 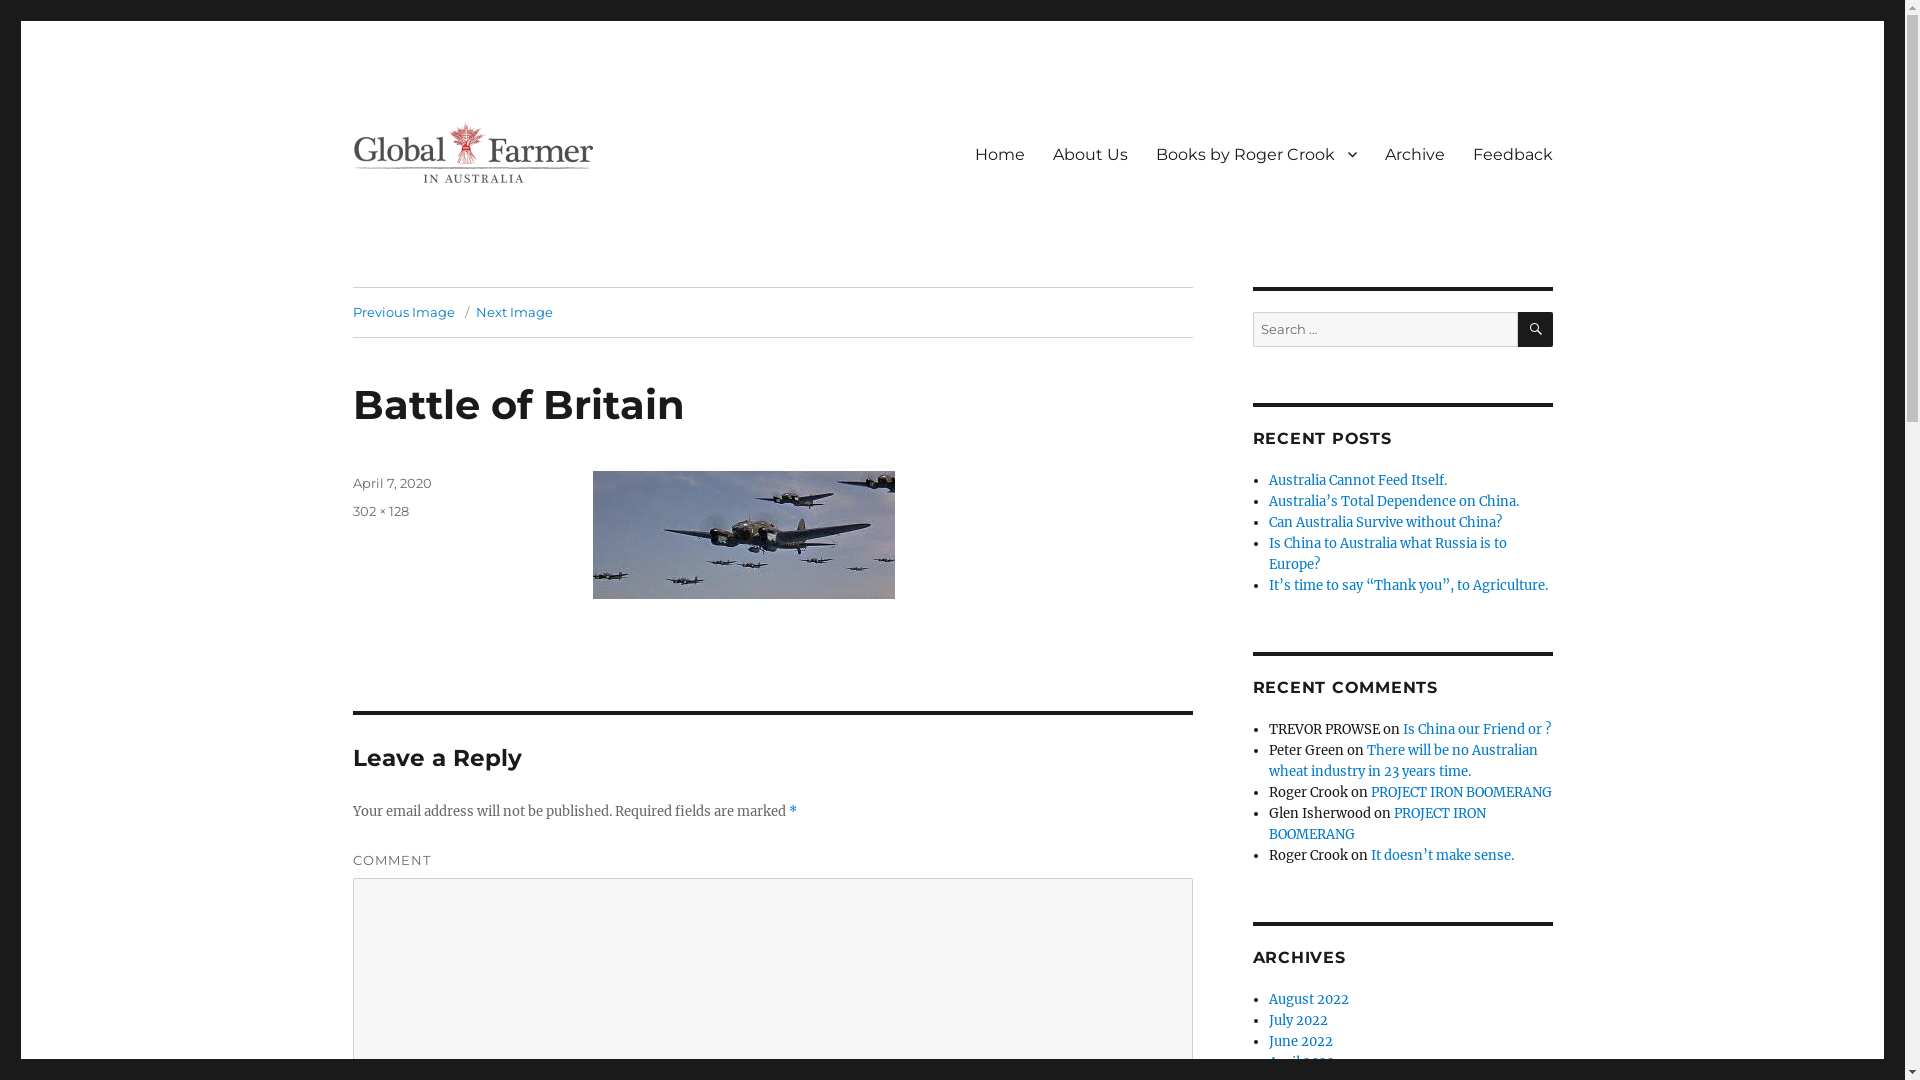 I want to click on PROJECT IRON BOOMERANG, so click(x=1462, y=792).